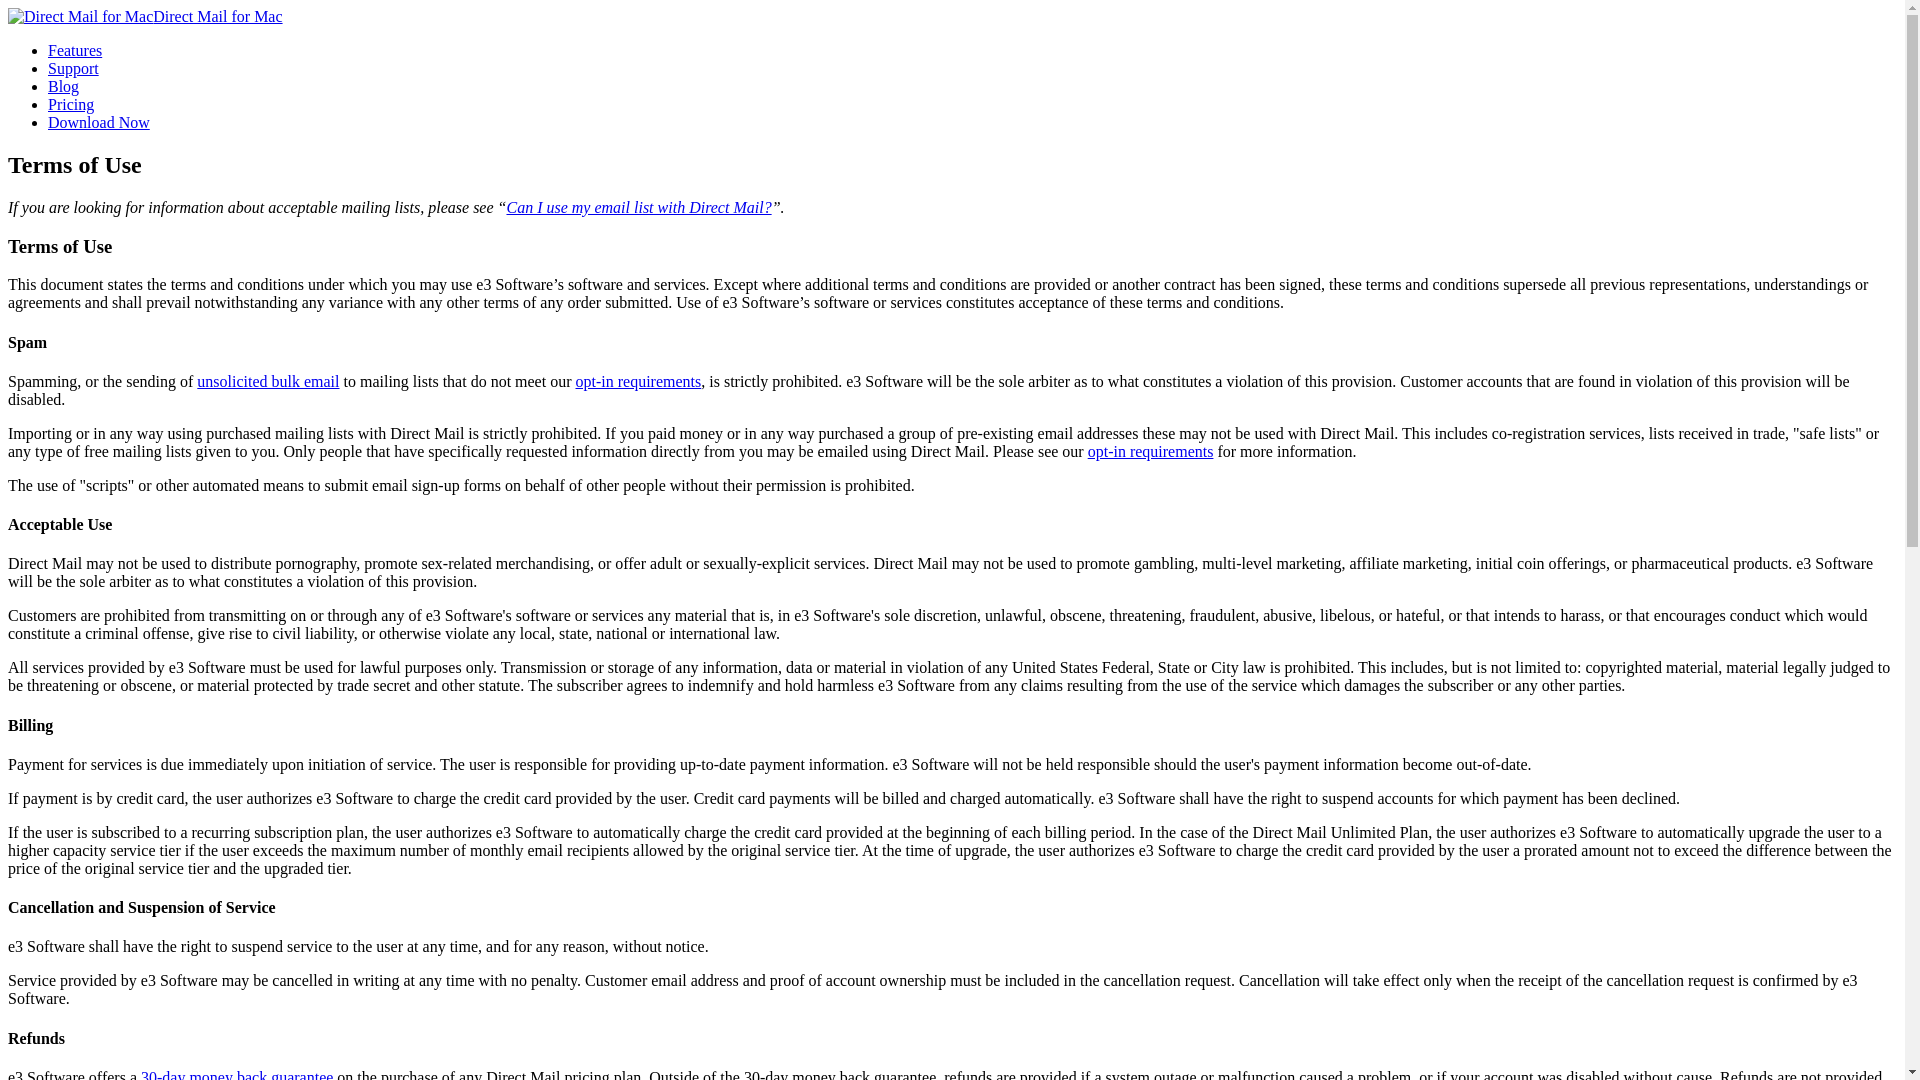  Describe the element at coordinates (144, 16) in the screenshot. I see `Direct Mail for Mac` at that location.